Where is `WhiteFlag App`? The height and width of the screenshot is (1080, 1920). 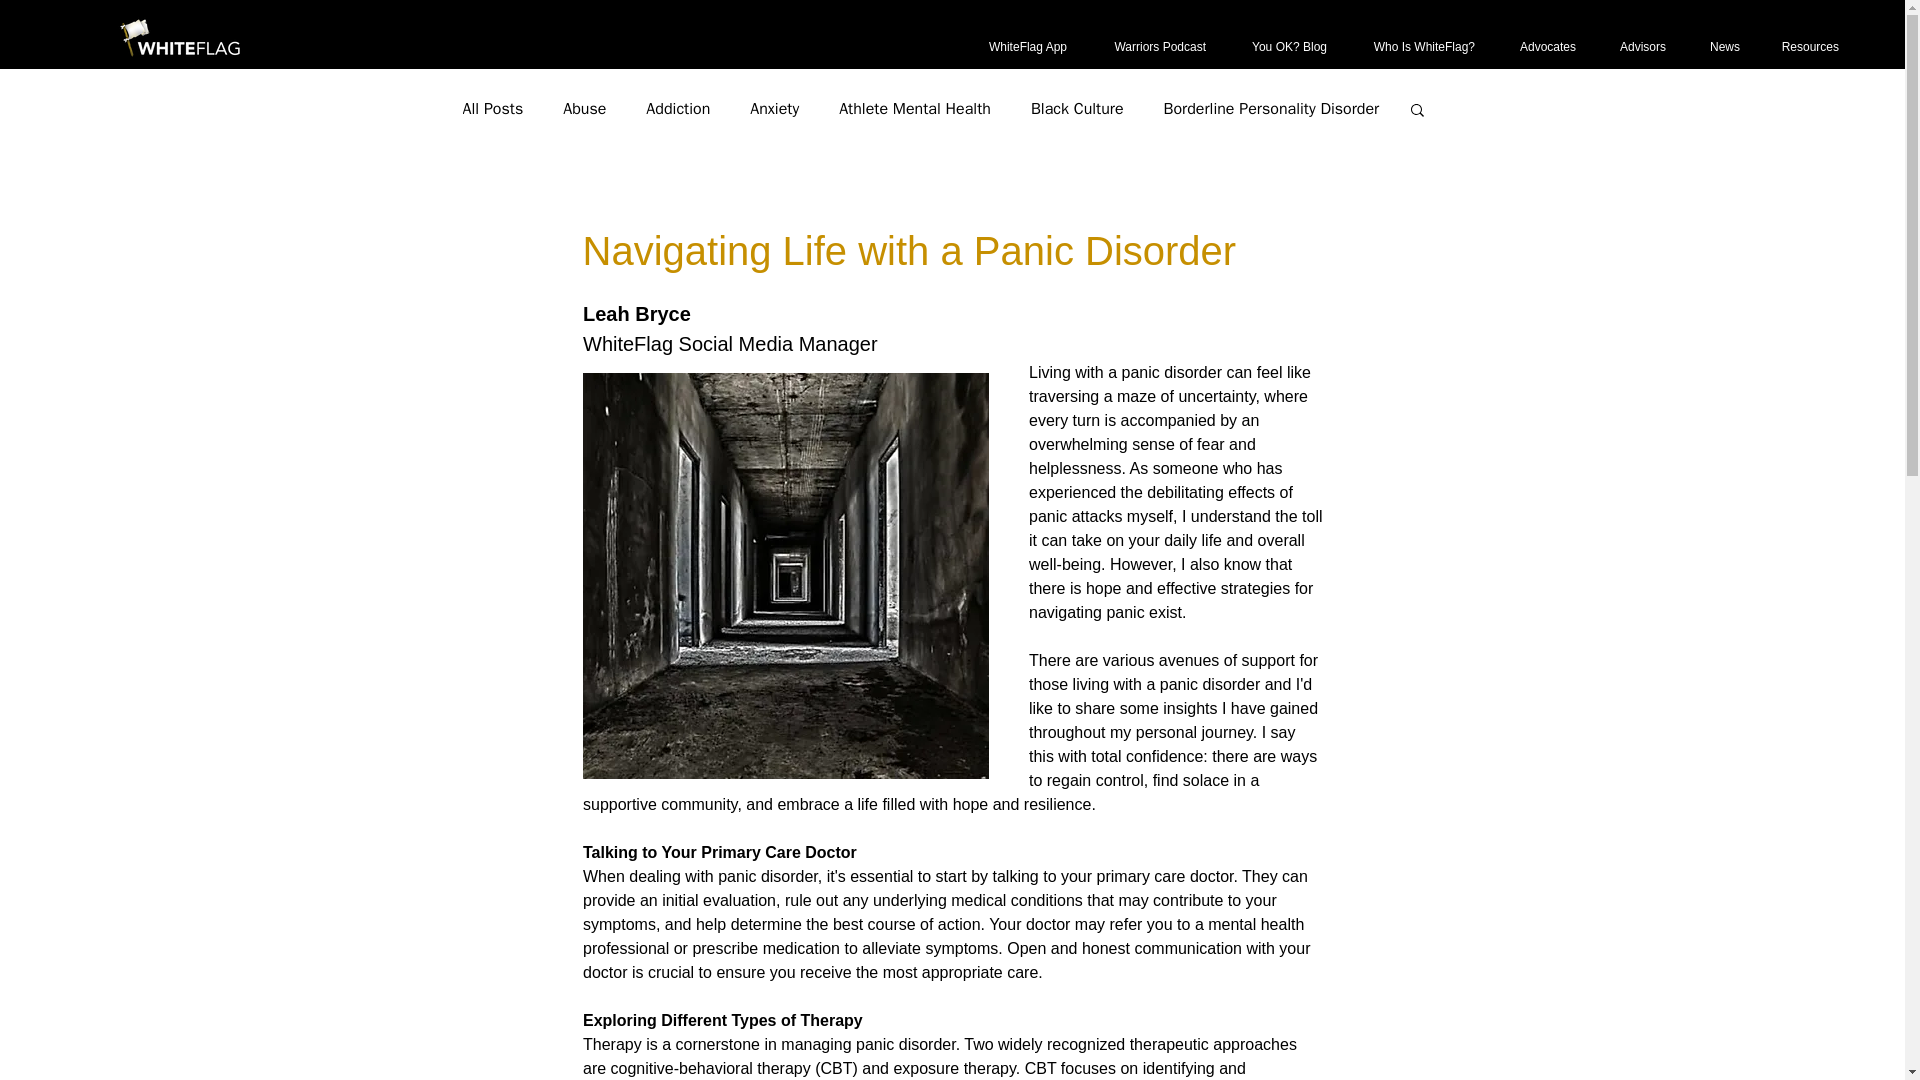
WhiteFlag App is located at coordinates (1017, 47).